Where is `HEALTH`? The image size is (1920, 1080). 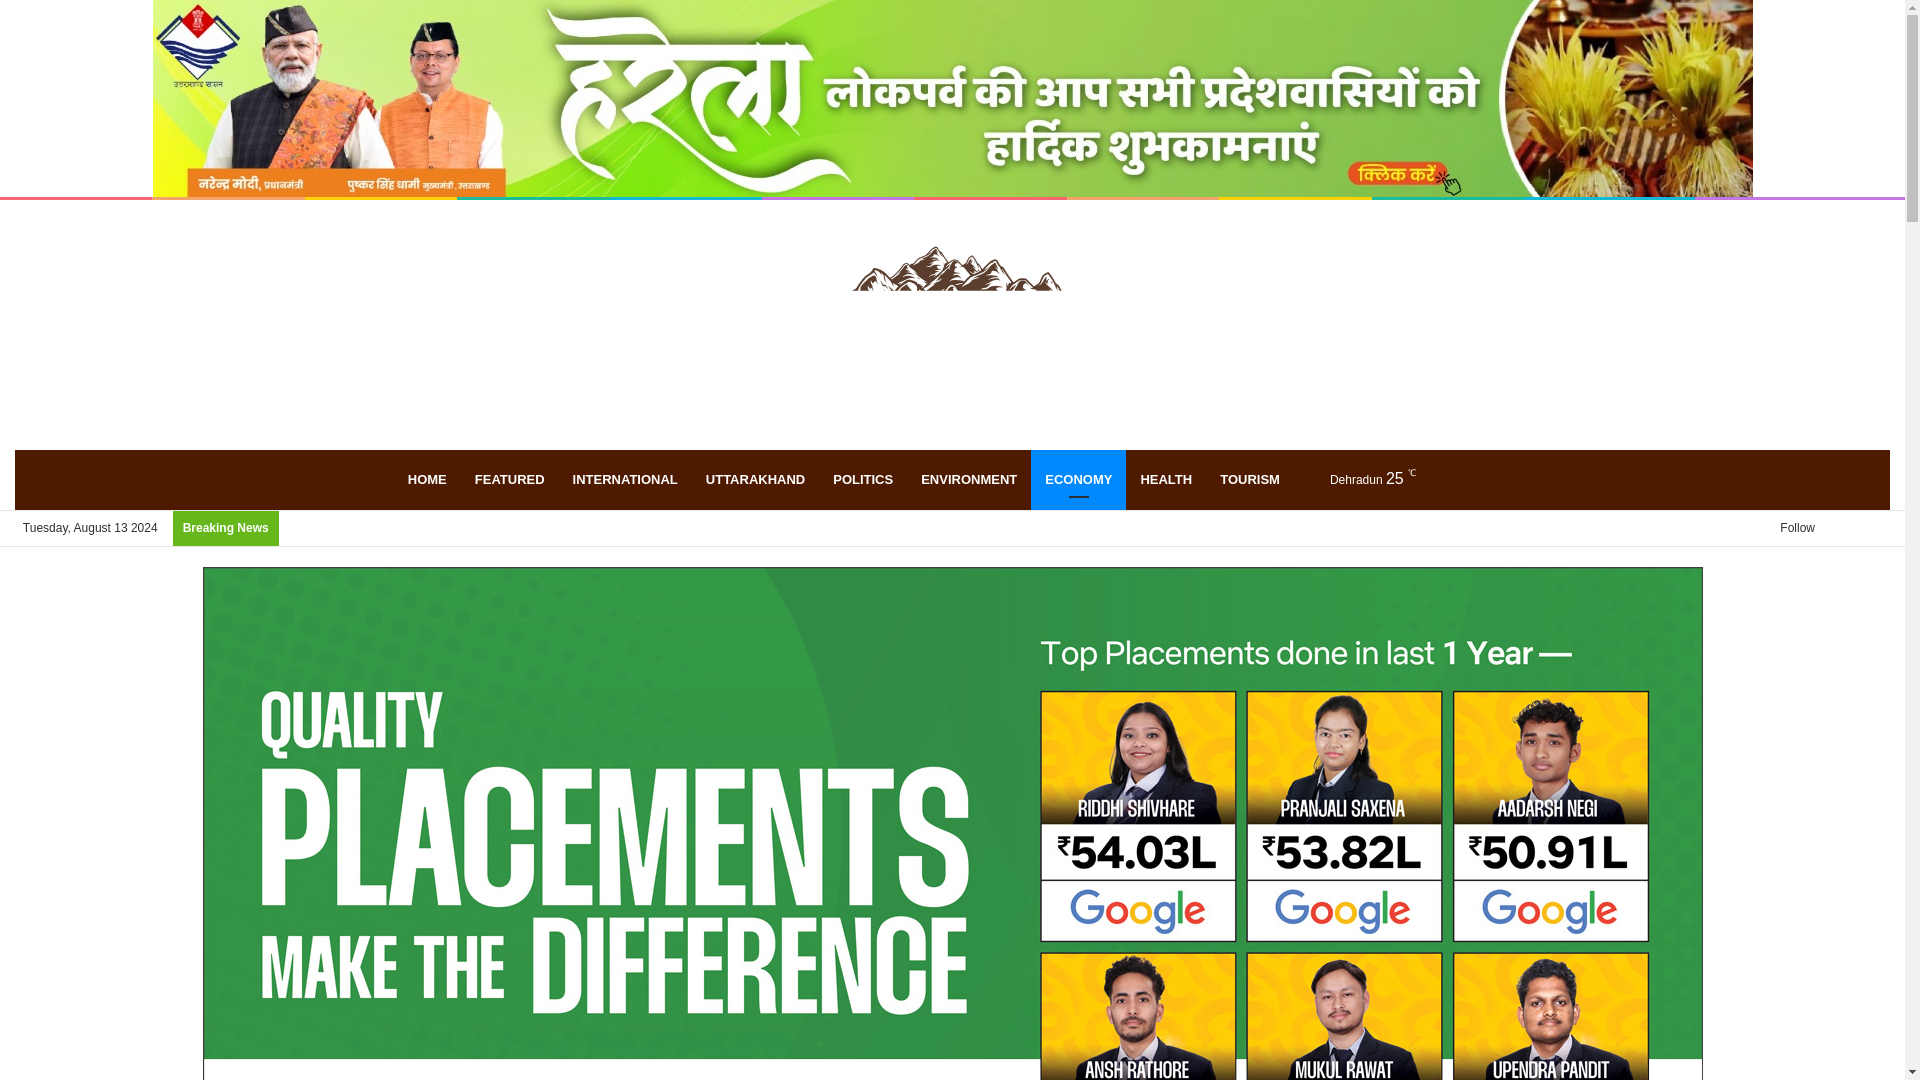
HEALTH is located at coordinates (1165, 480).